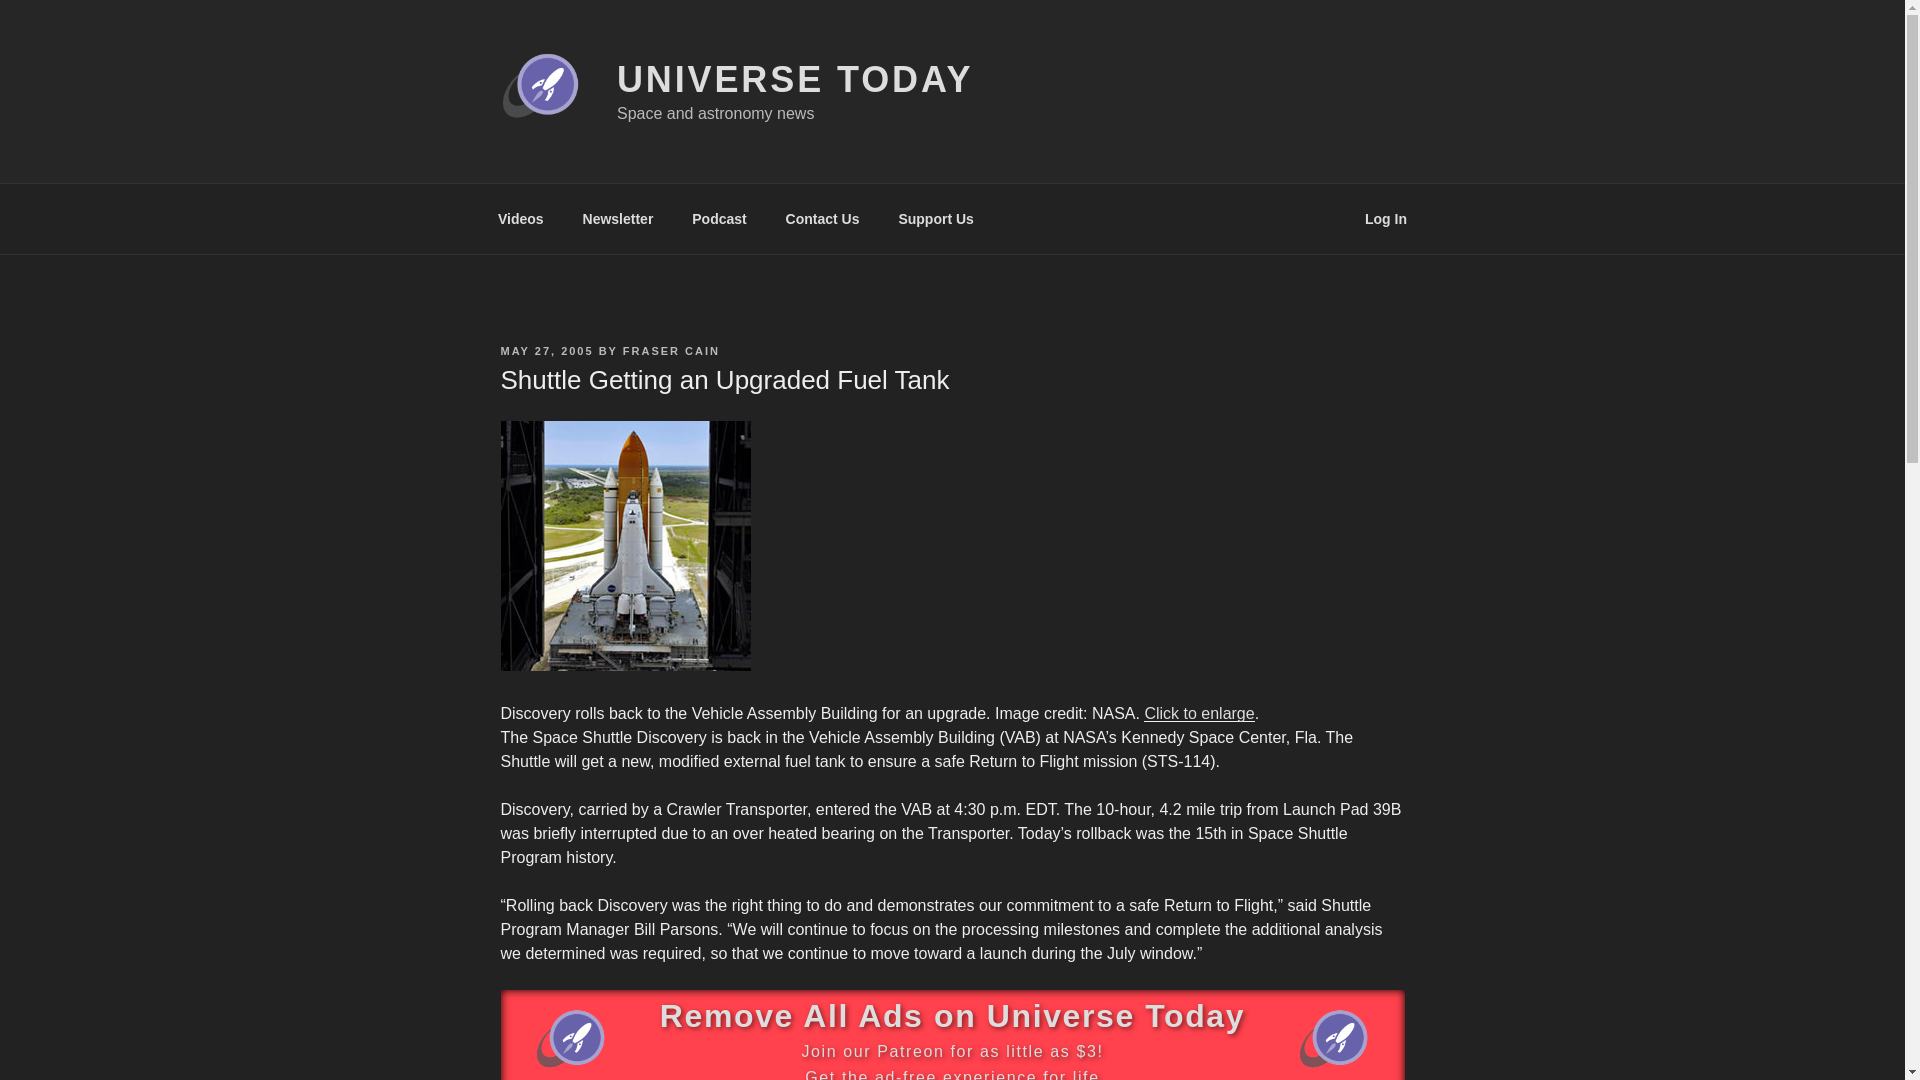 This screenshot has width=1920, height=1080. Describe the element at coordinates (1198, 714) in the screenshot. I see `Click to enlarge` at that location.